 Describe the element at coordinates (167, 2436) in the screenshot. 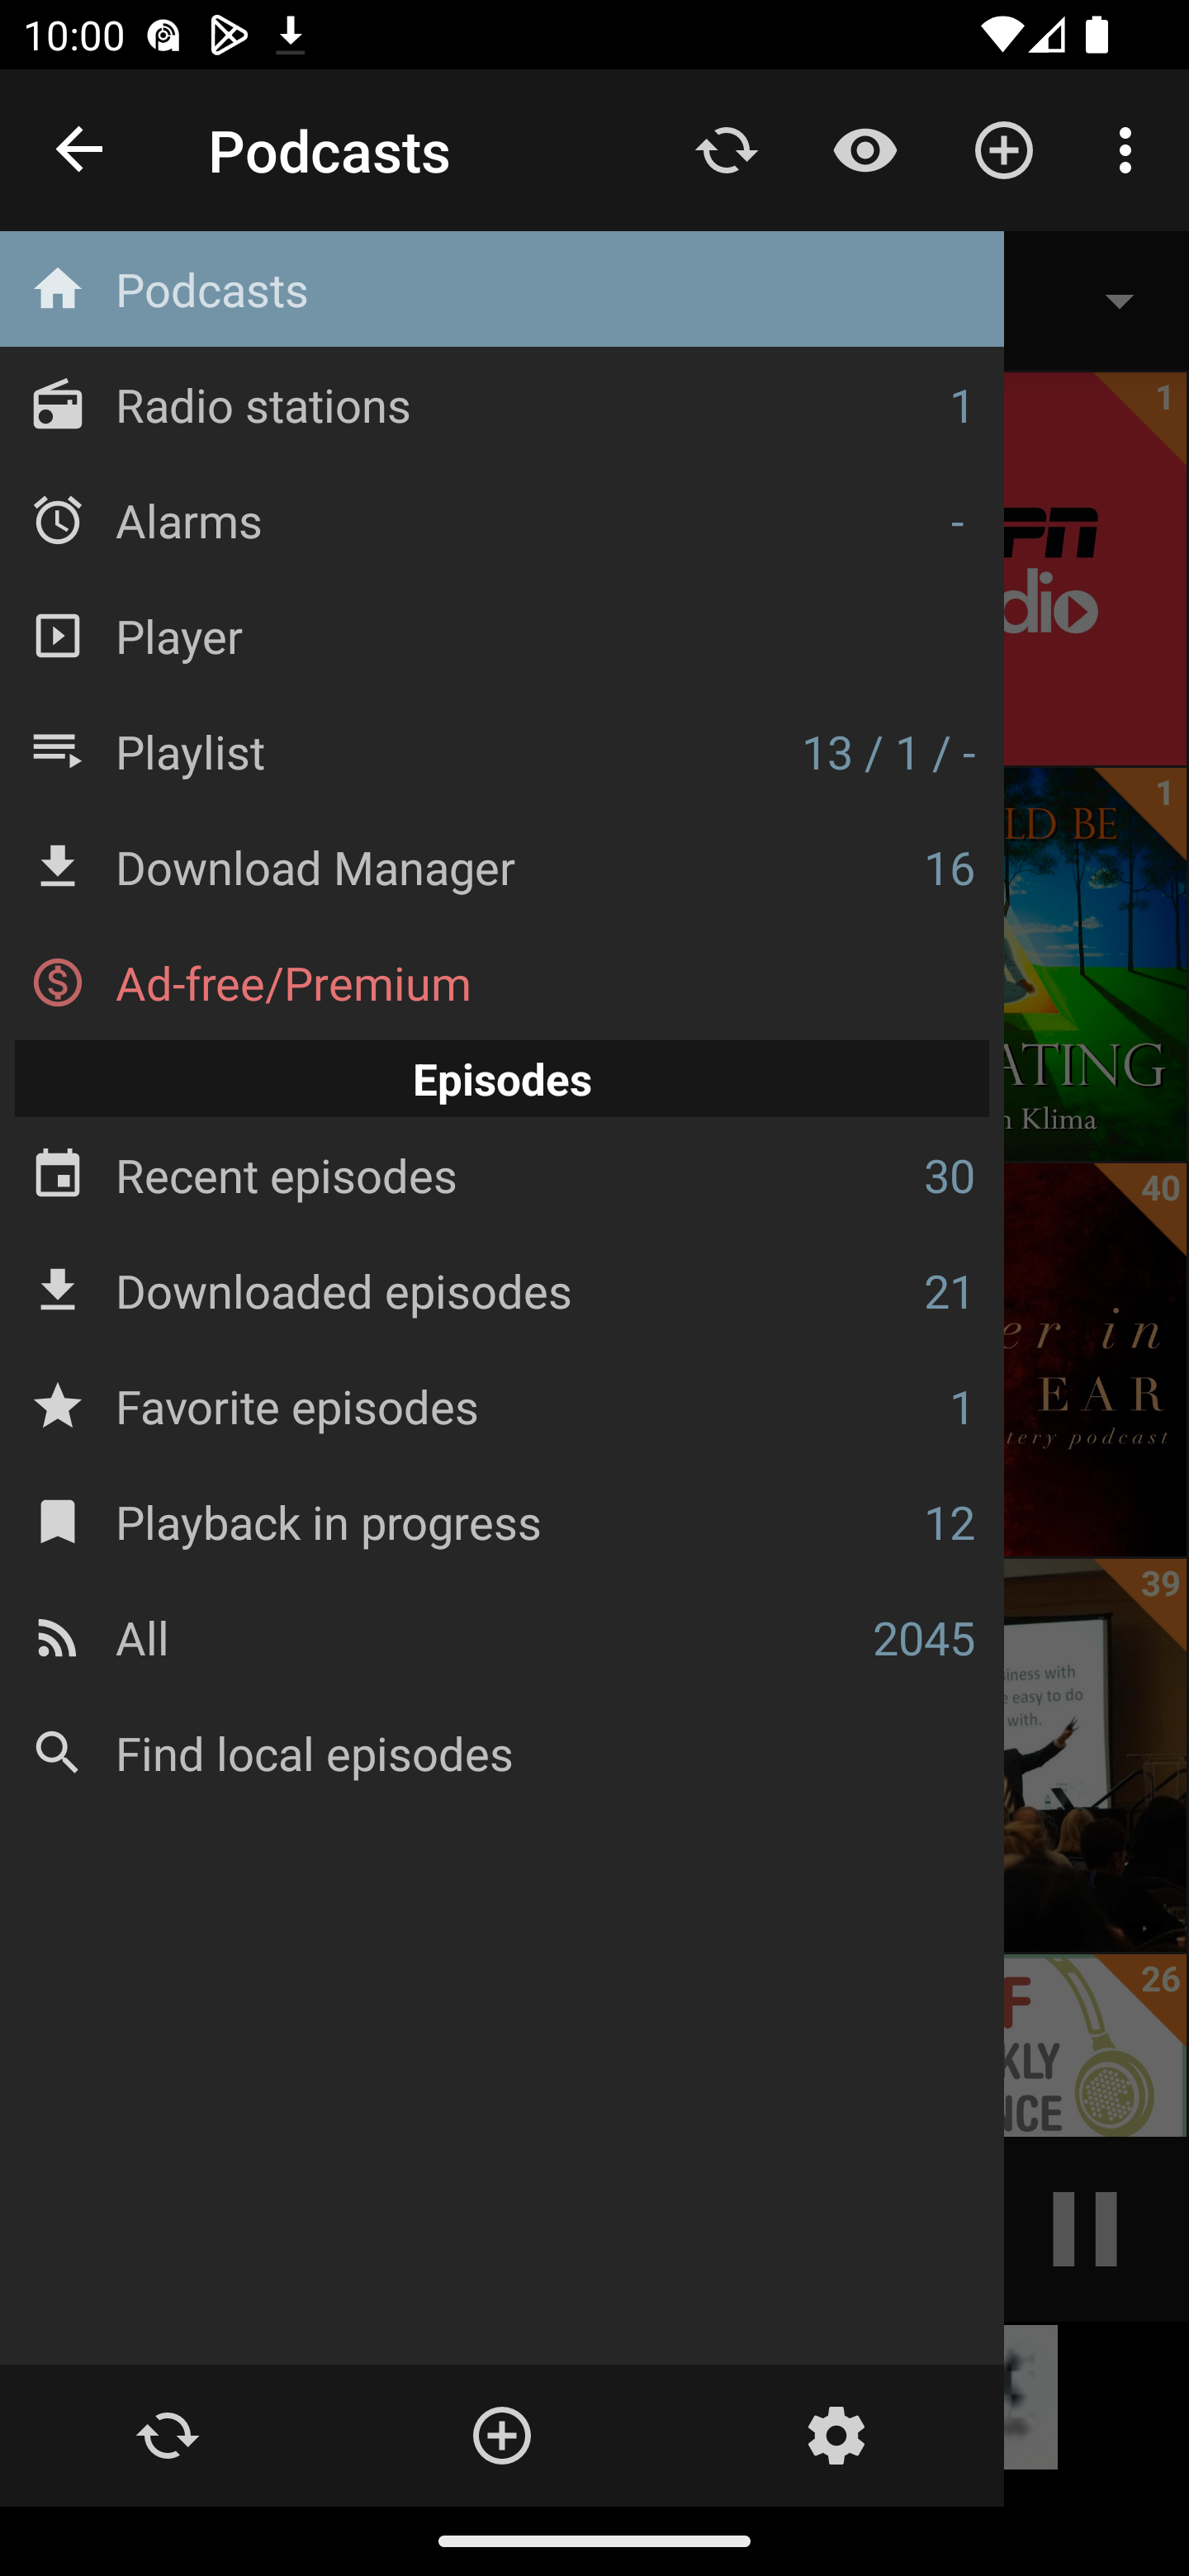

I see `Update` at that location.